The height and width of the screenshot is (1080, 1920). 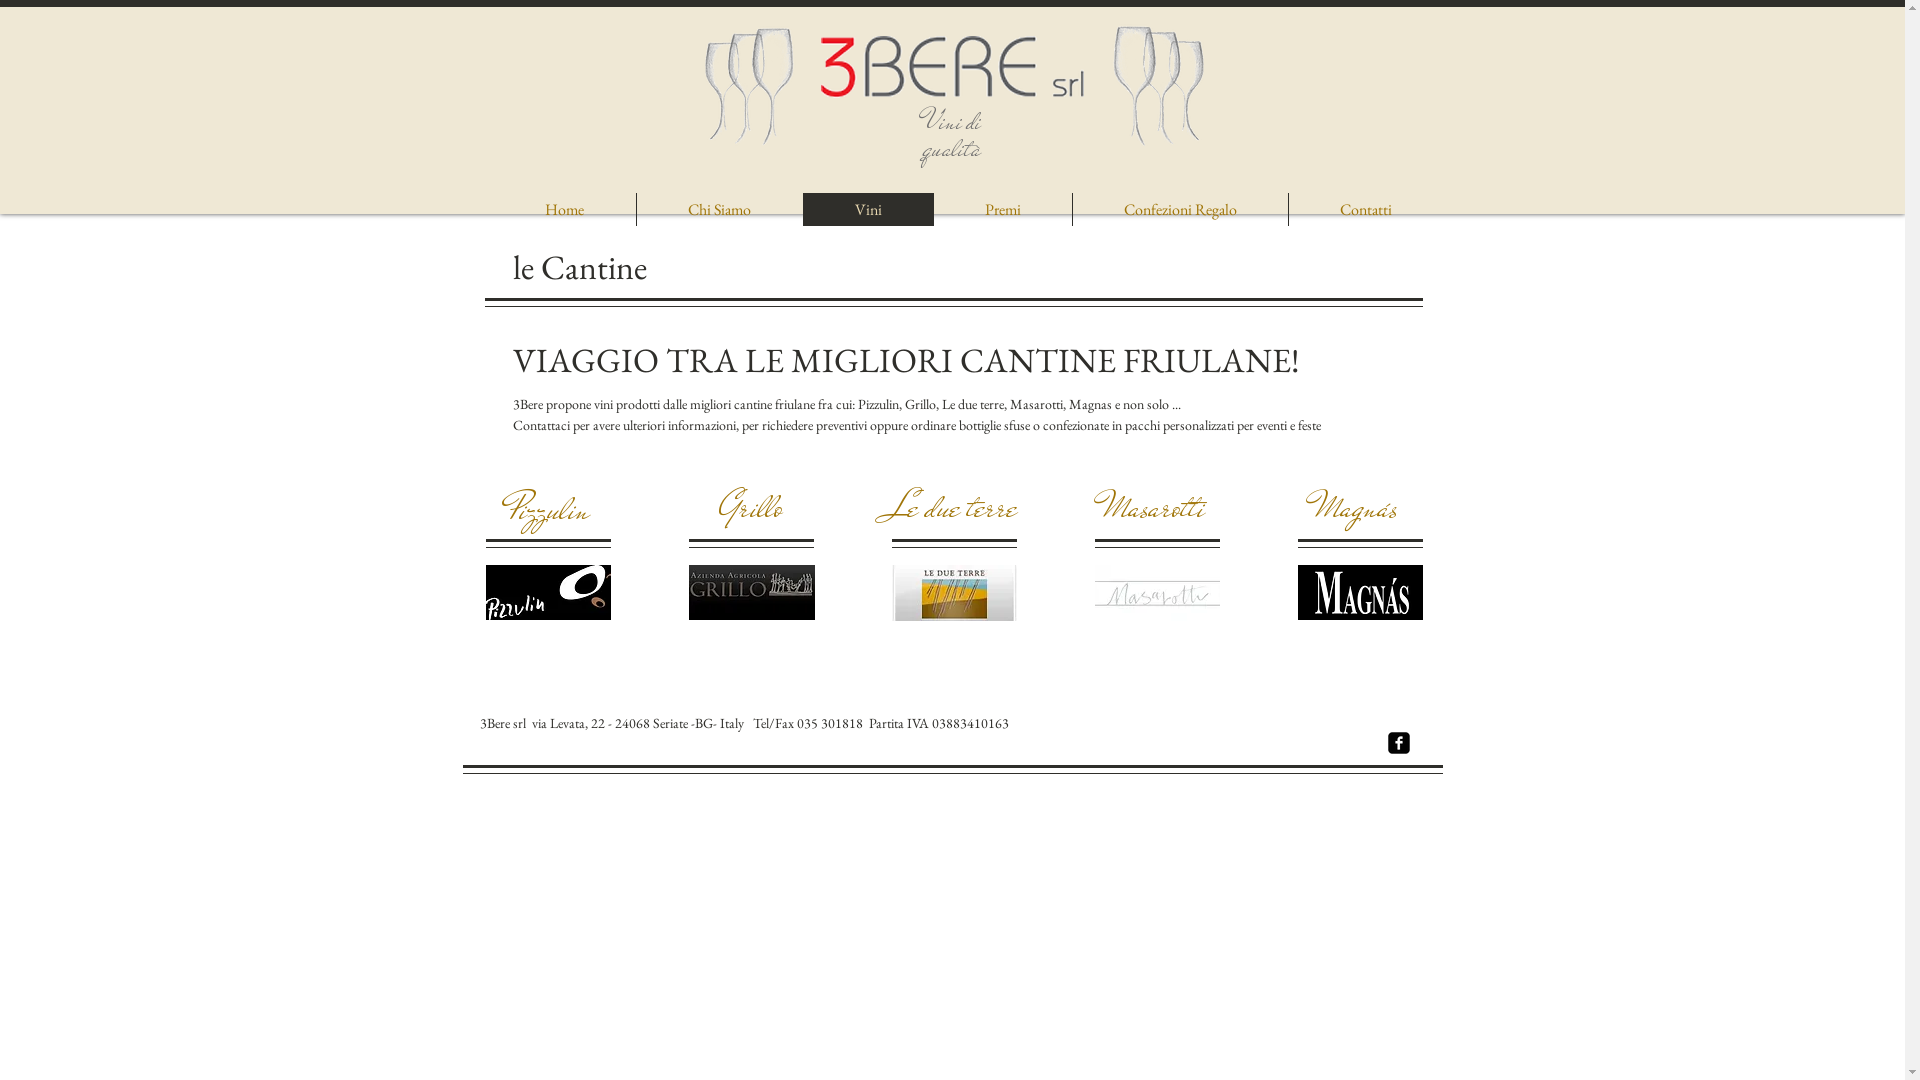 I want to click on logo-magnas.png, so click(x=1360, y=592).